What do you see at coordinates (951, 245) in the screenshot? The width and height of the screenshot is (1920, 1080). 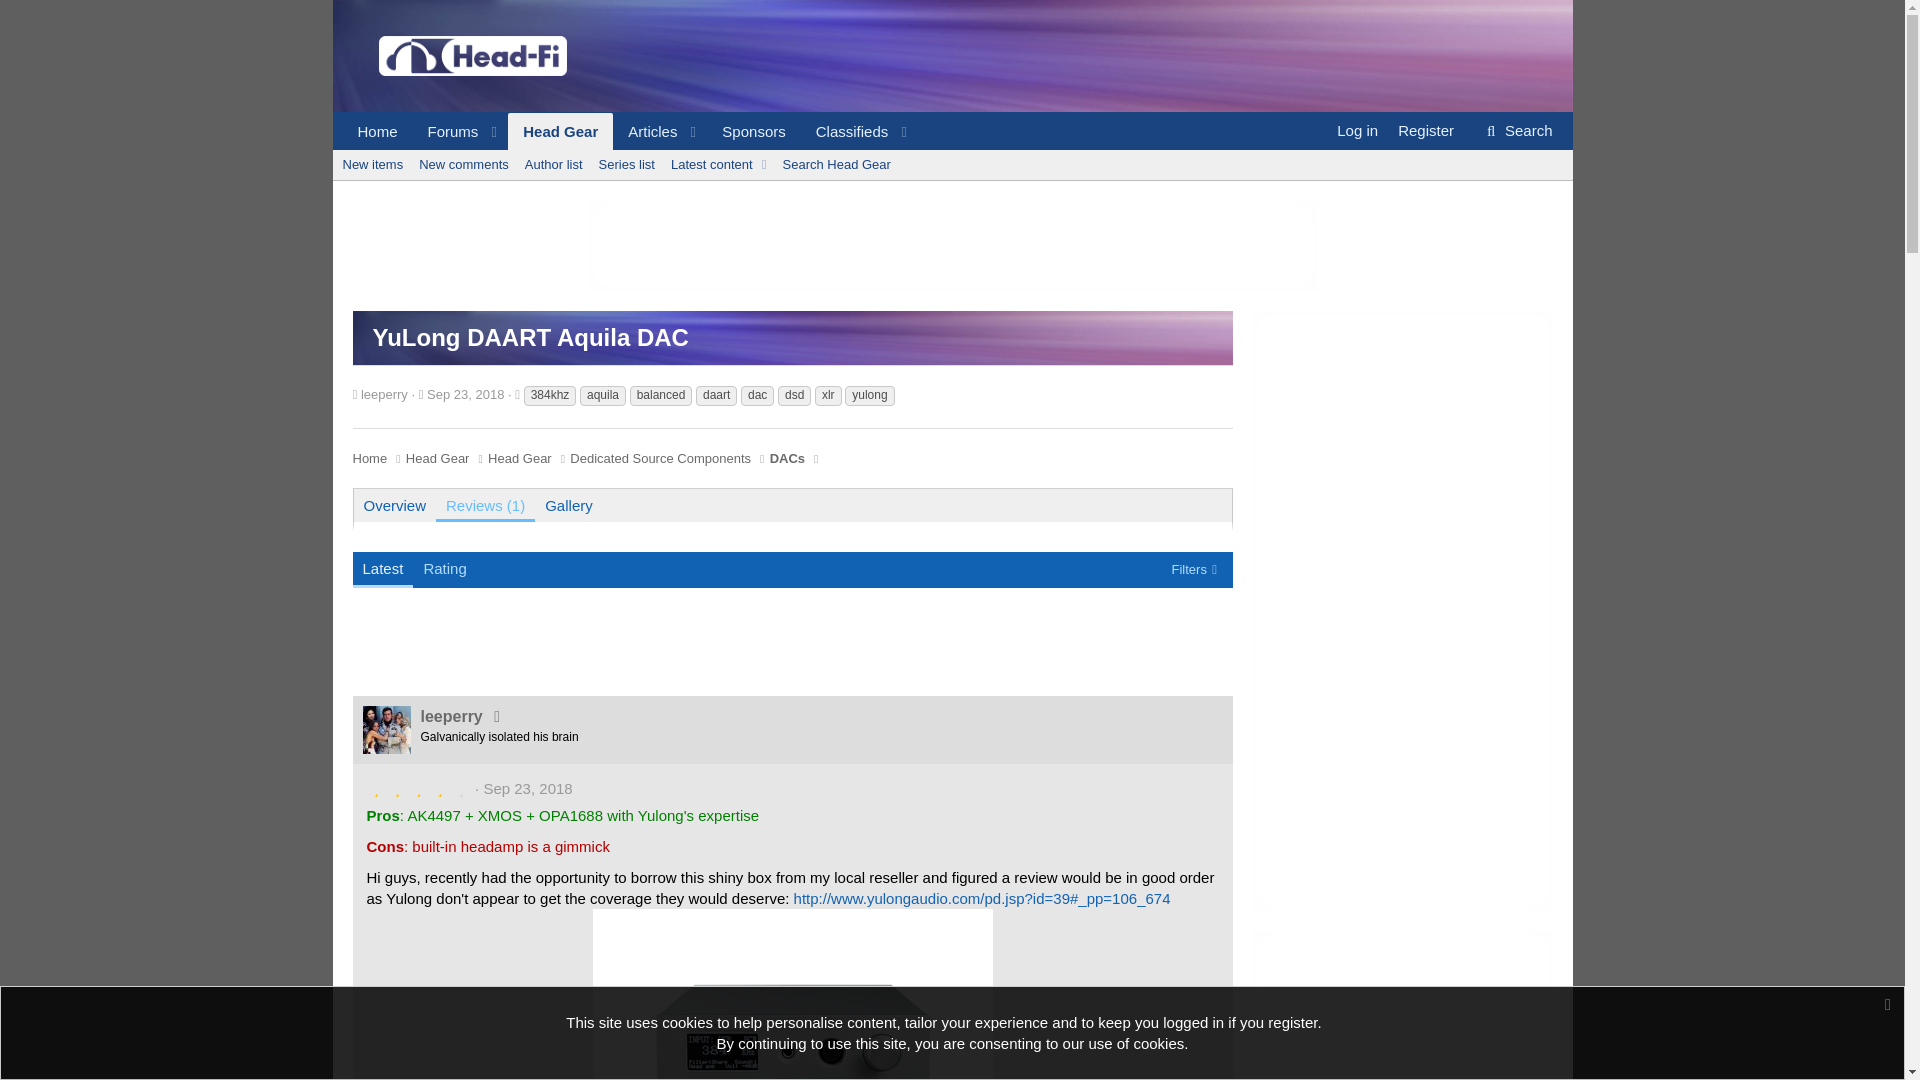 I see `3rd party ad content` at bounding box center [951, 245].